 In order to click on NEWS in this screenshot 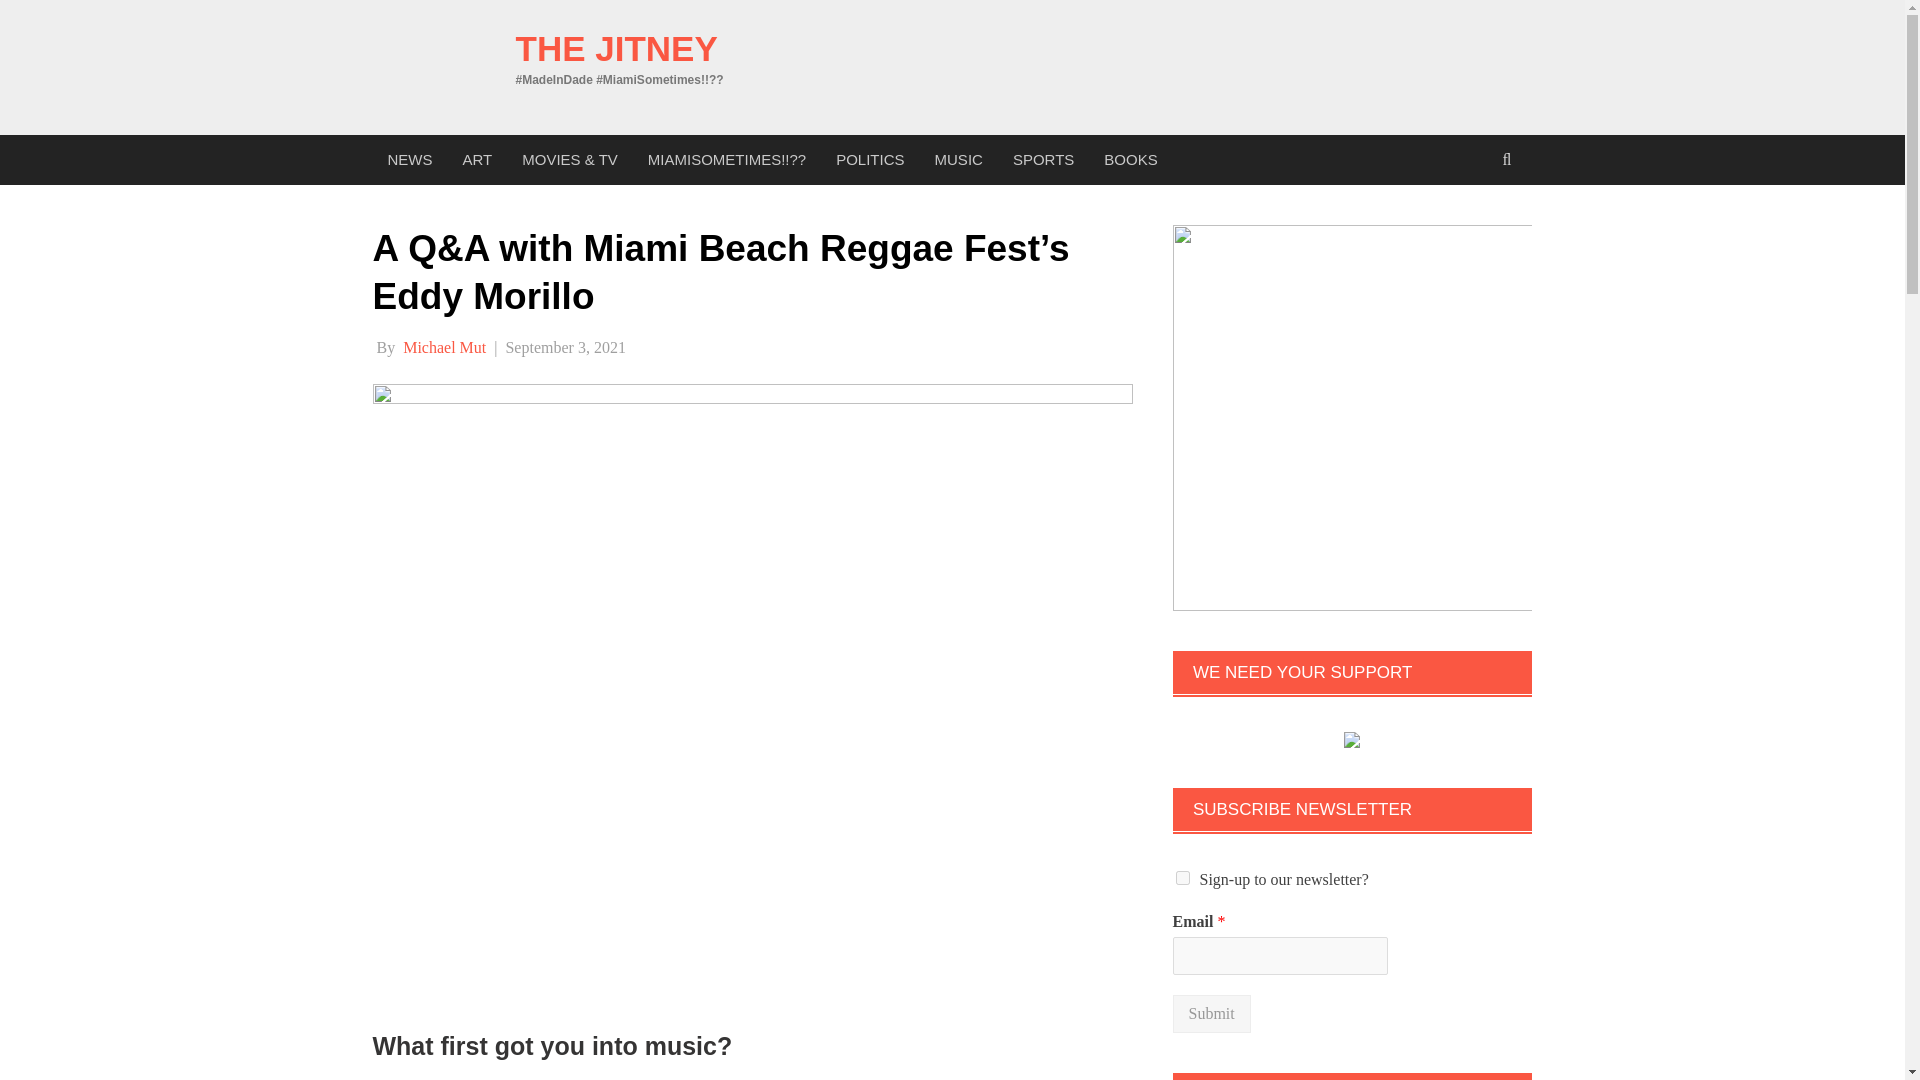, I will do `click(410, 160)`.